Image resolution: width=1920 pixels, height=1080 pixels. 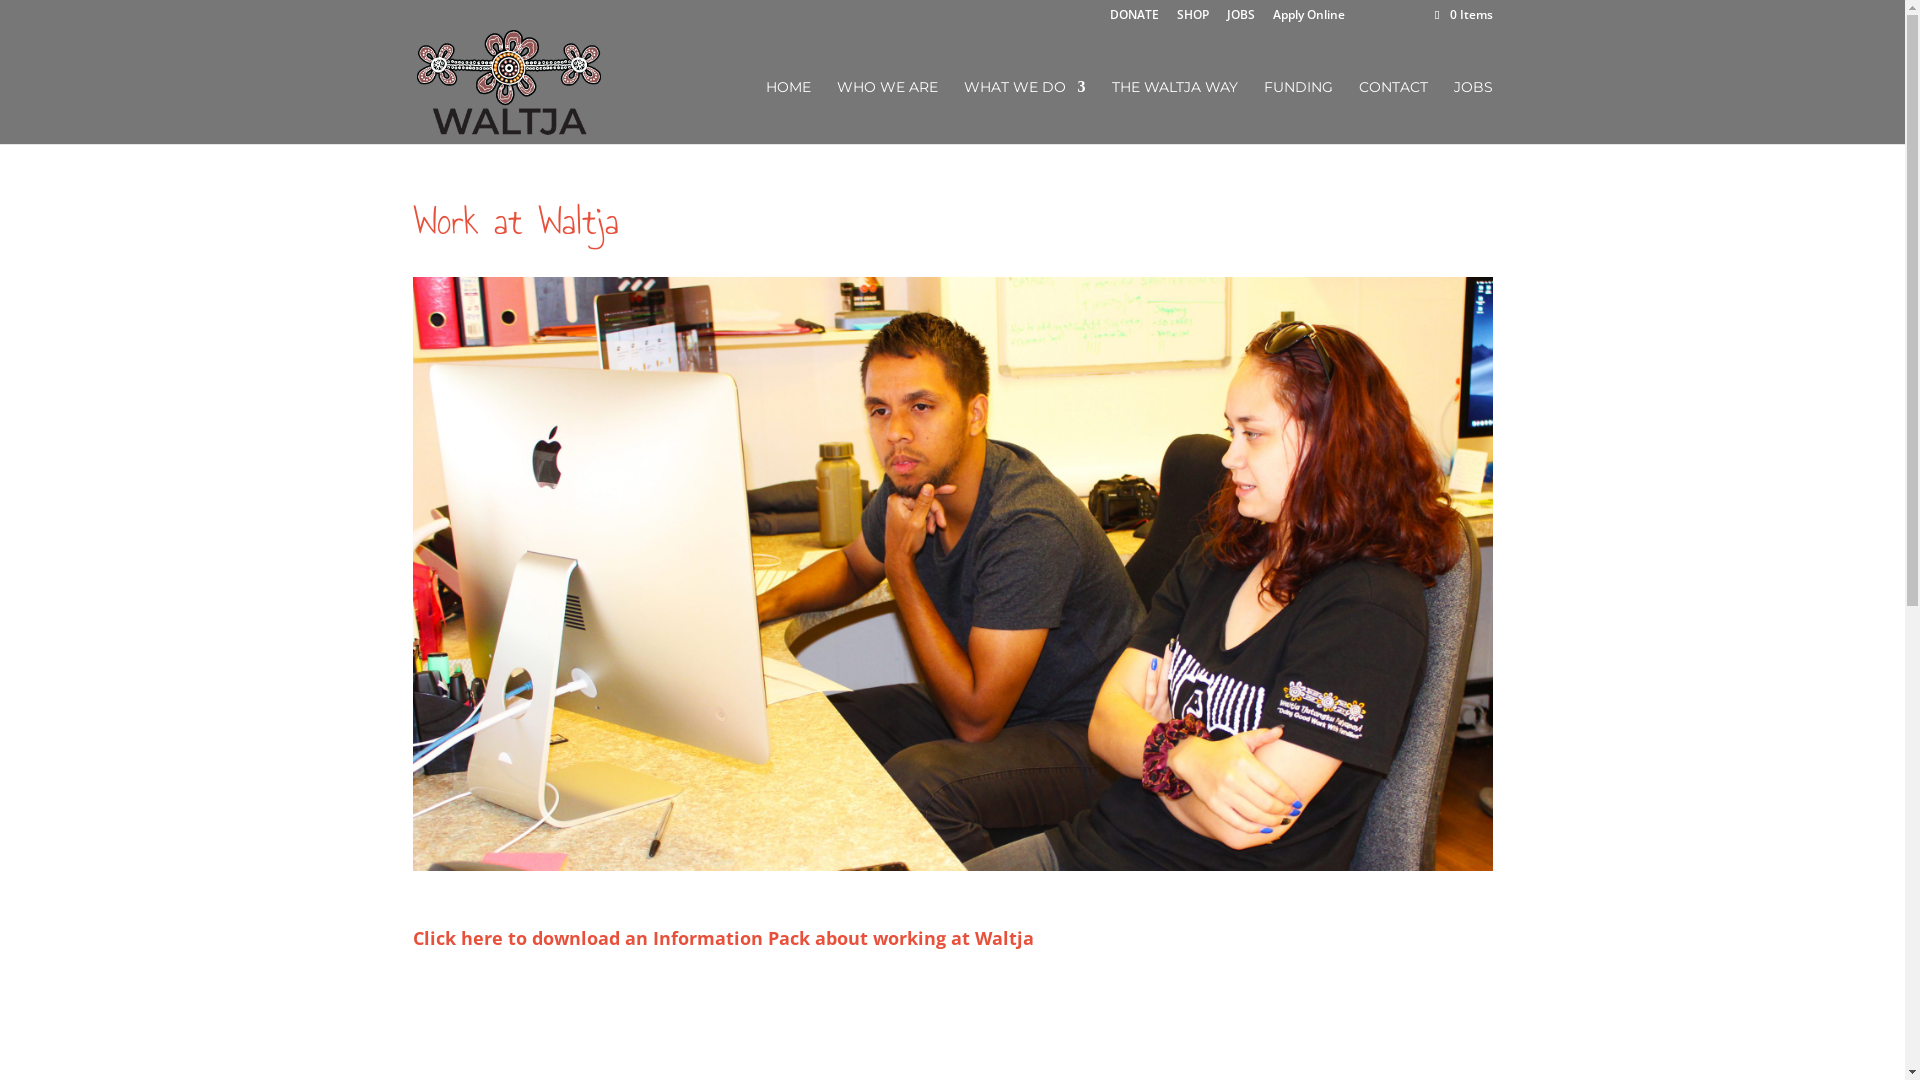 I want to click on JOBS, so click(x=1474, y=112).